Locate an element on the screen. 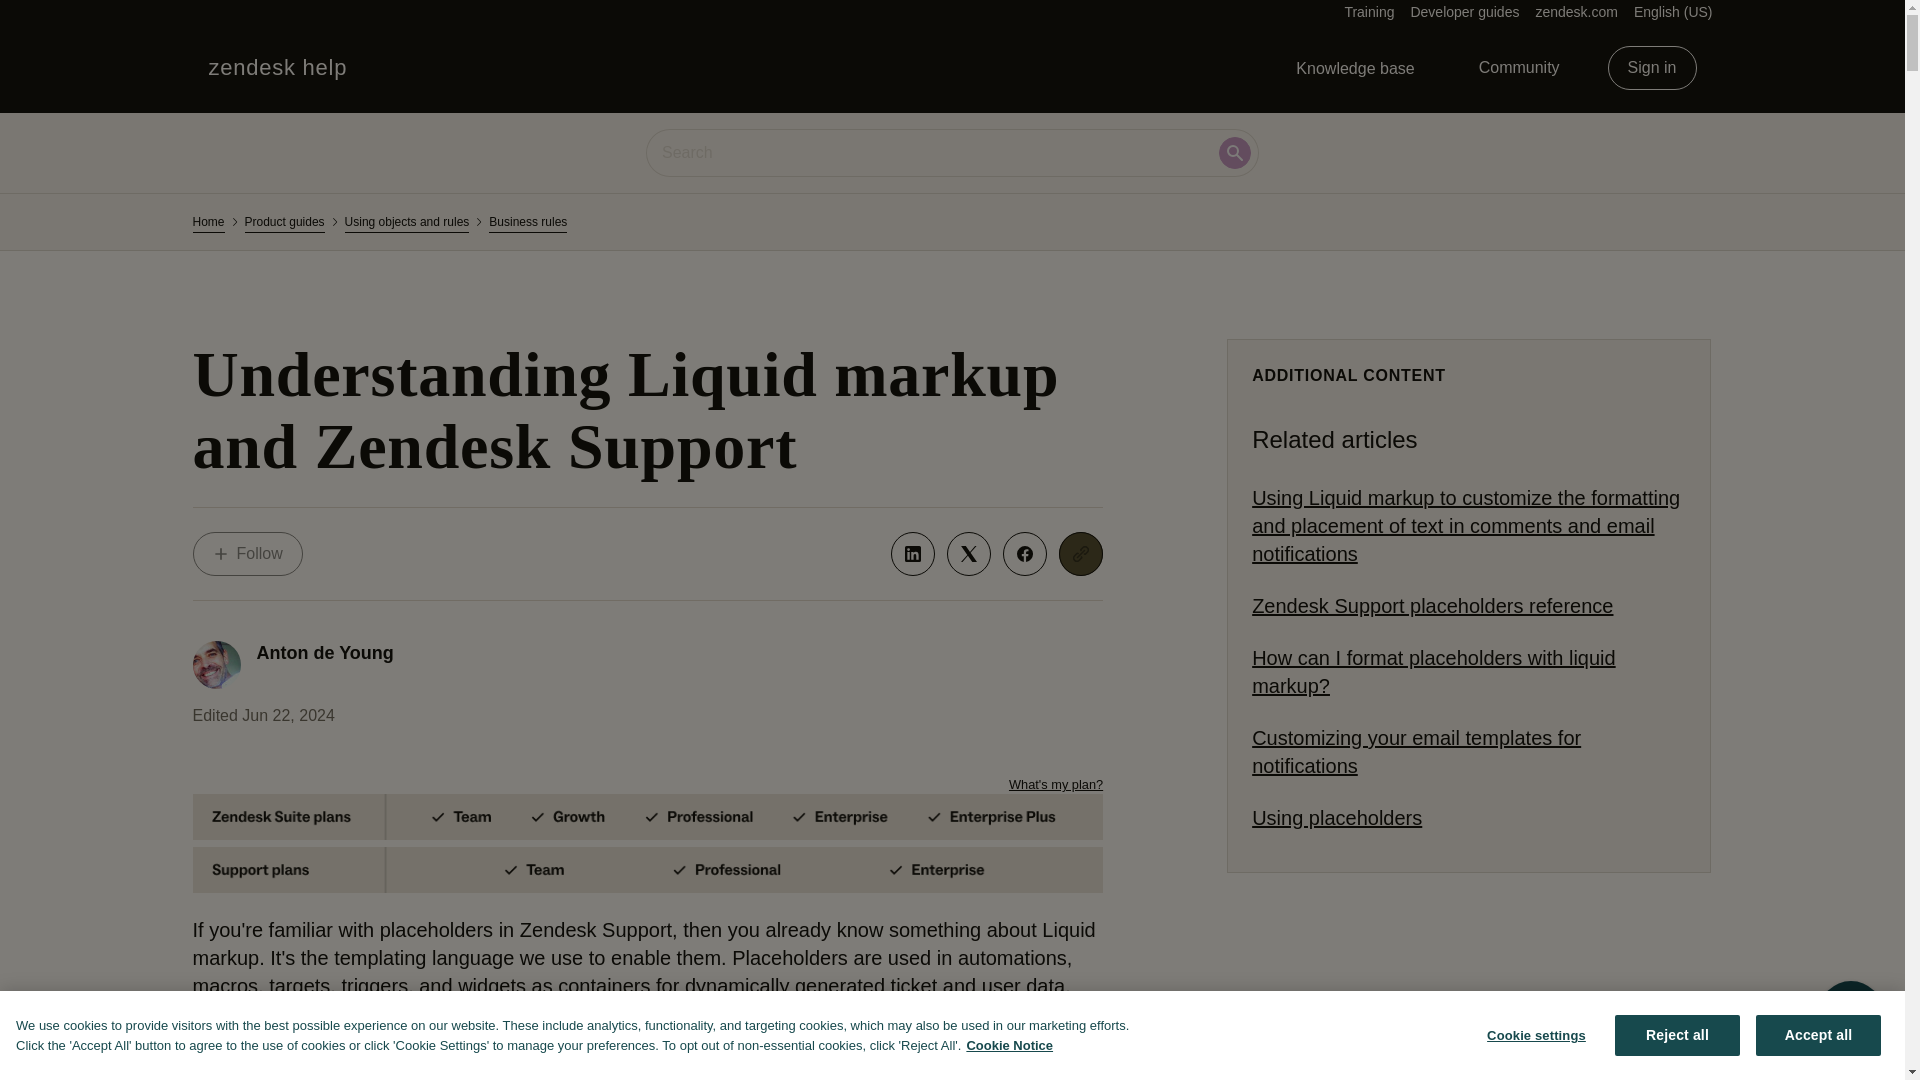  zendesk help is located at coordinates (277, 68).